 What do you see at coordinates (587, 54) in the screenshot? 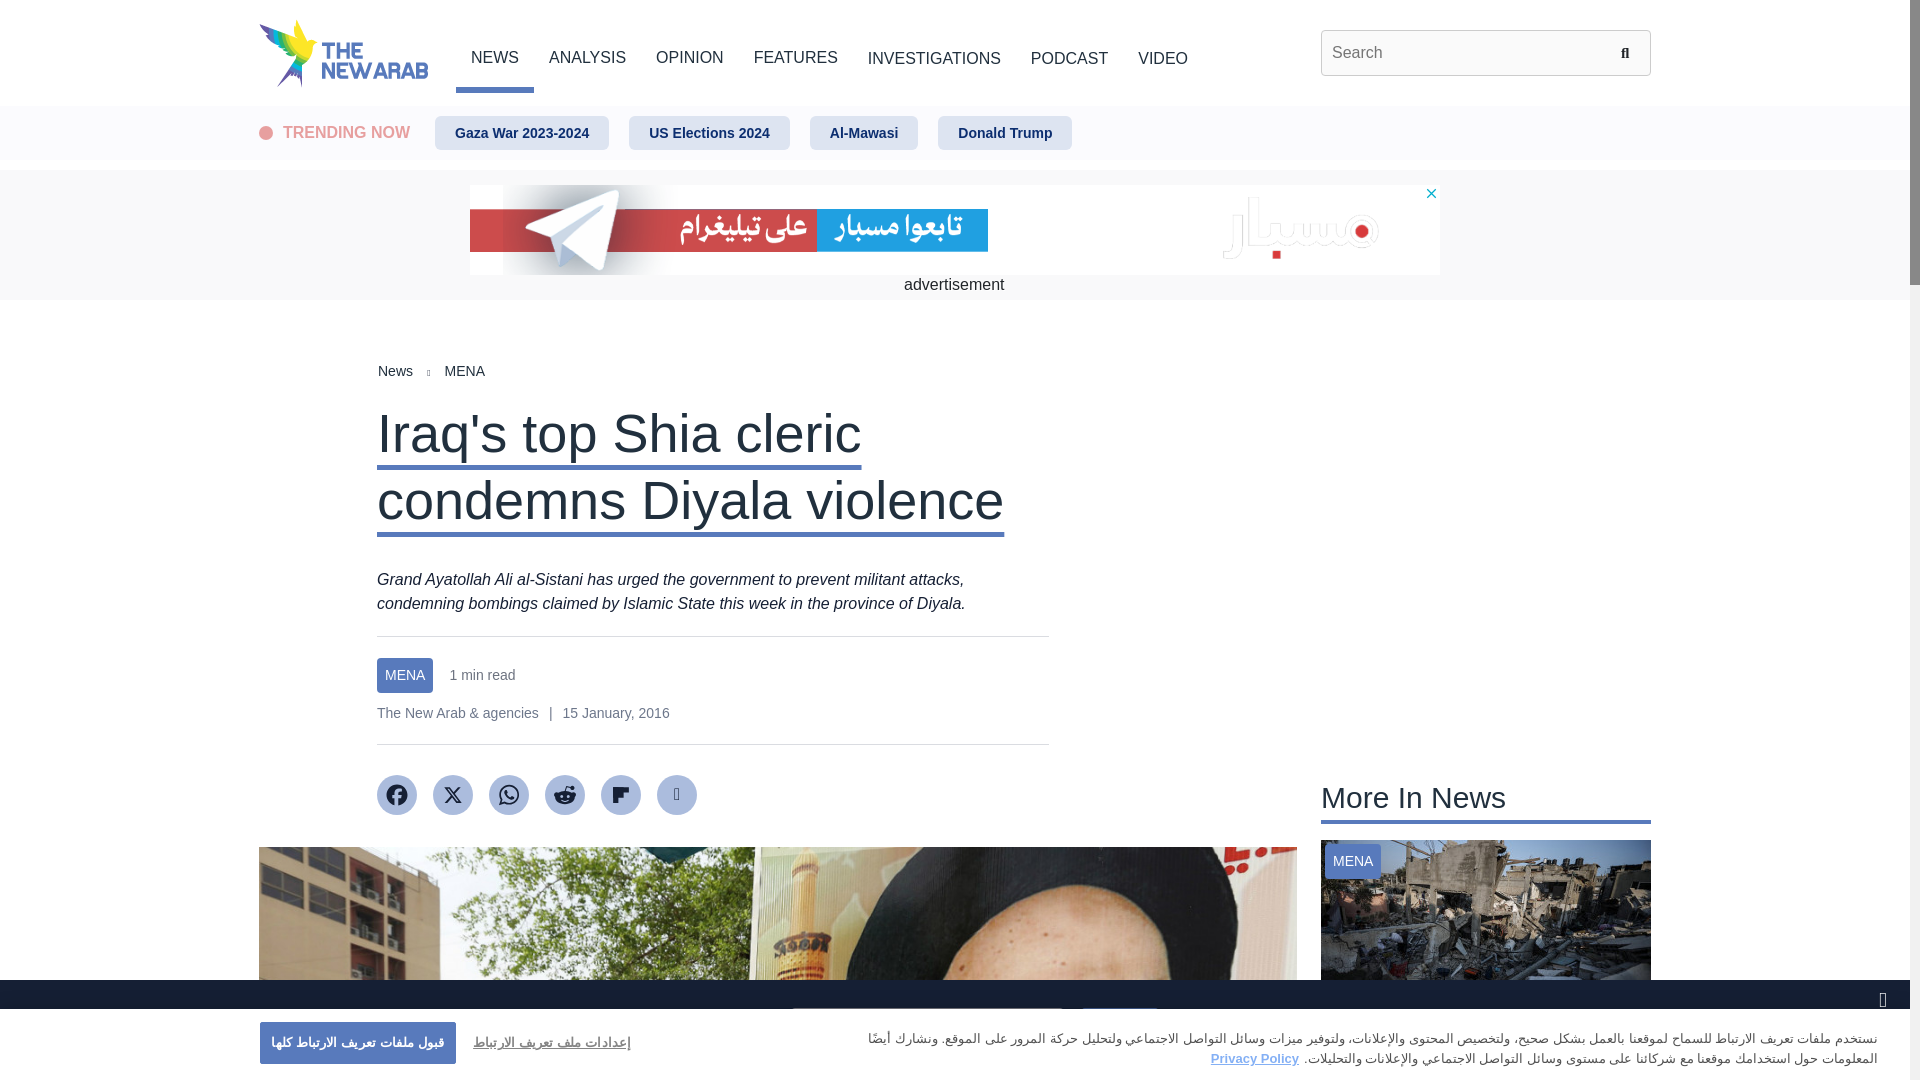
I see `ANALYSIS` at bounding box center [587, 54].